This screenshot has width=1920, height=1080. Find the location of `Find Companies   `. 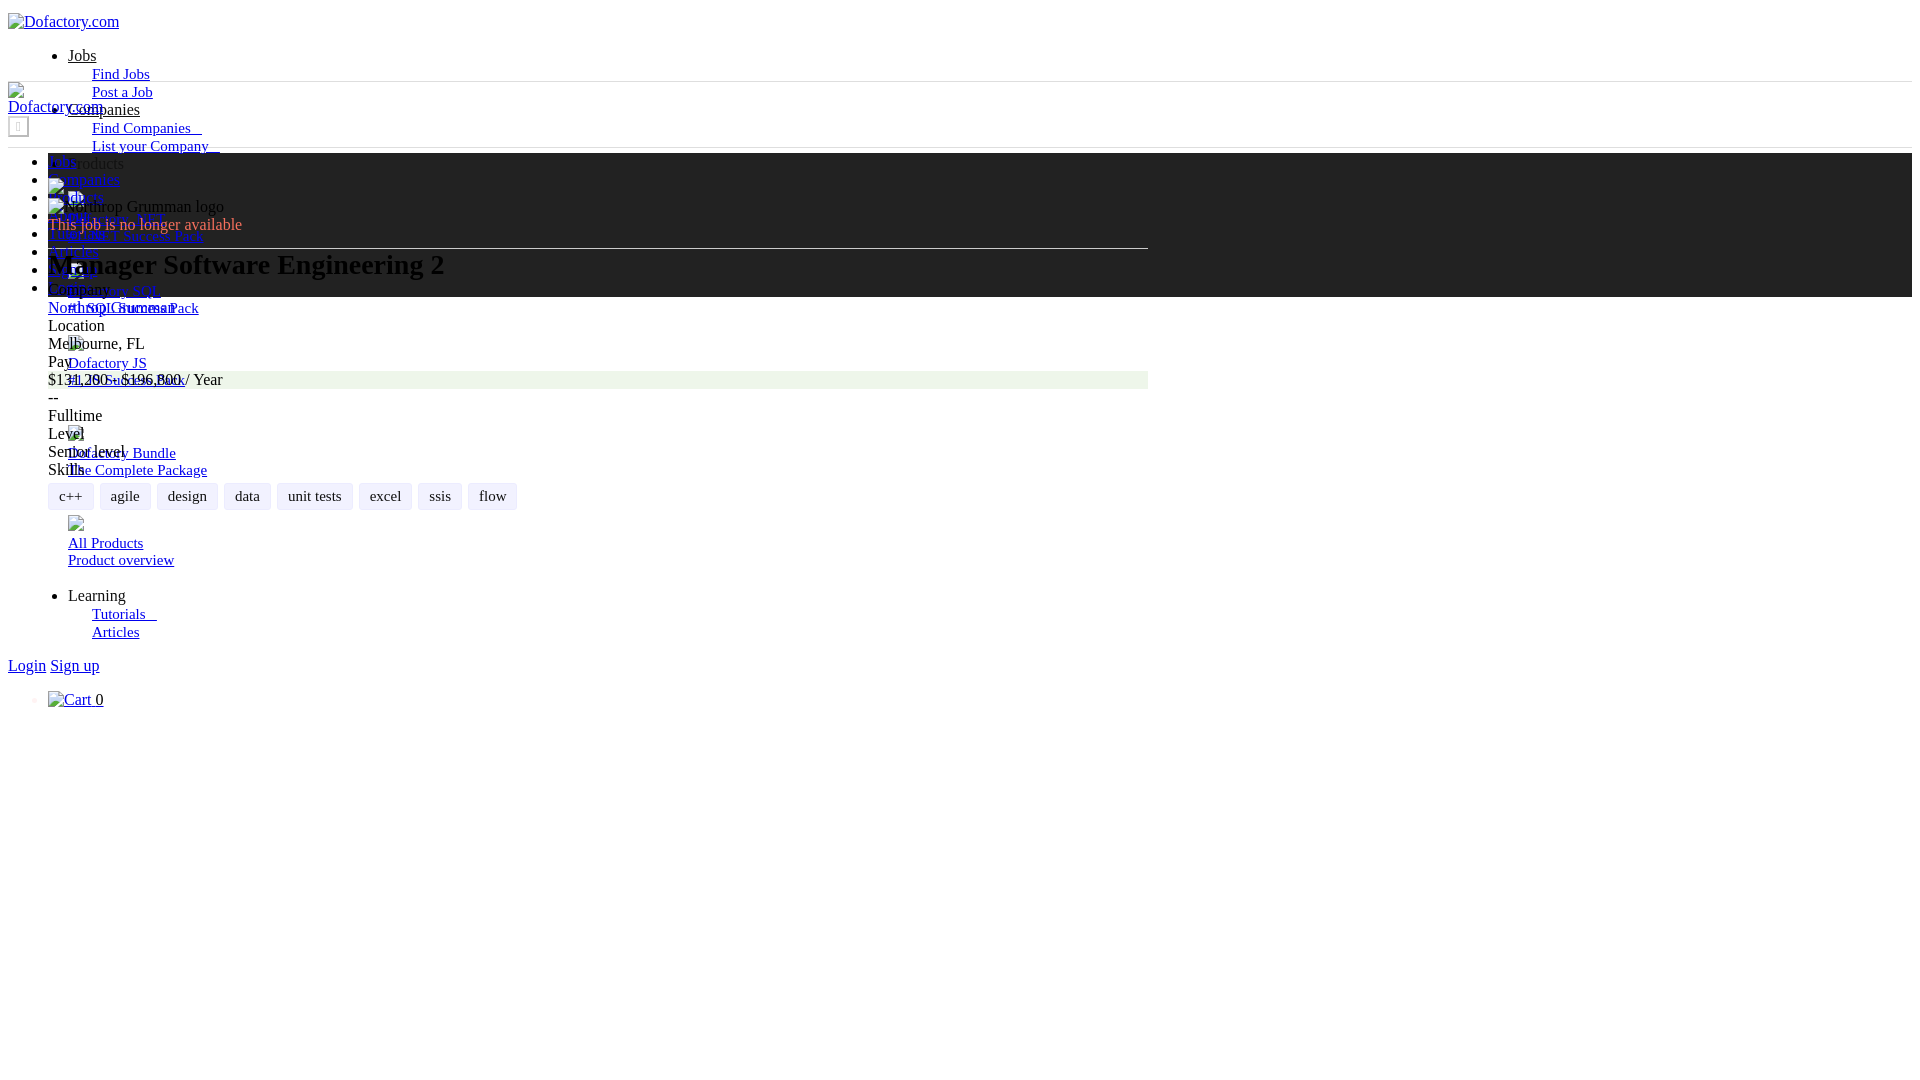

Find Companies    is located at coordinates (112, 308).